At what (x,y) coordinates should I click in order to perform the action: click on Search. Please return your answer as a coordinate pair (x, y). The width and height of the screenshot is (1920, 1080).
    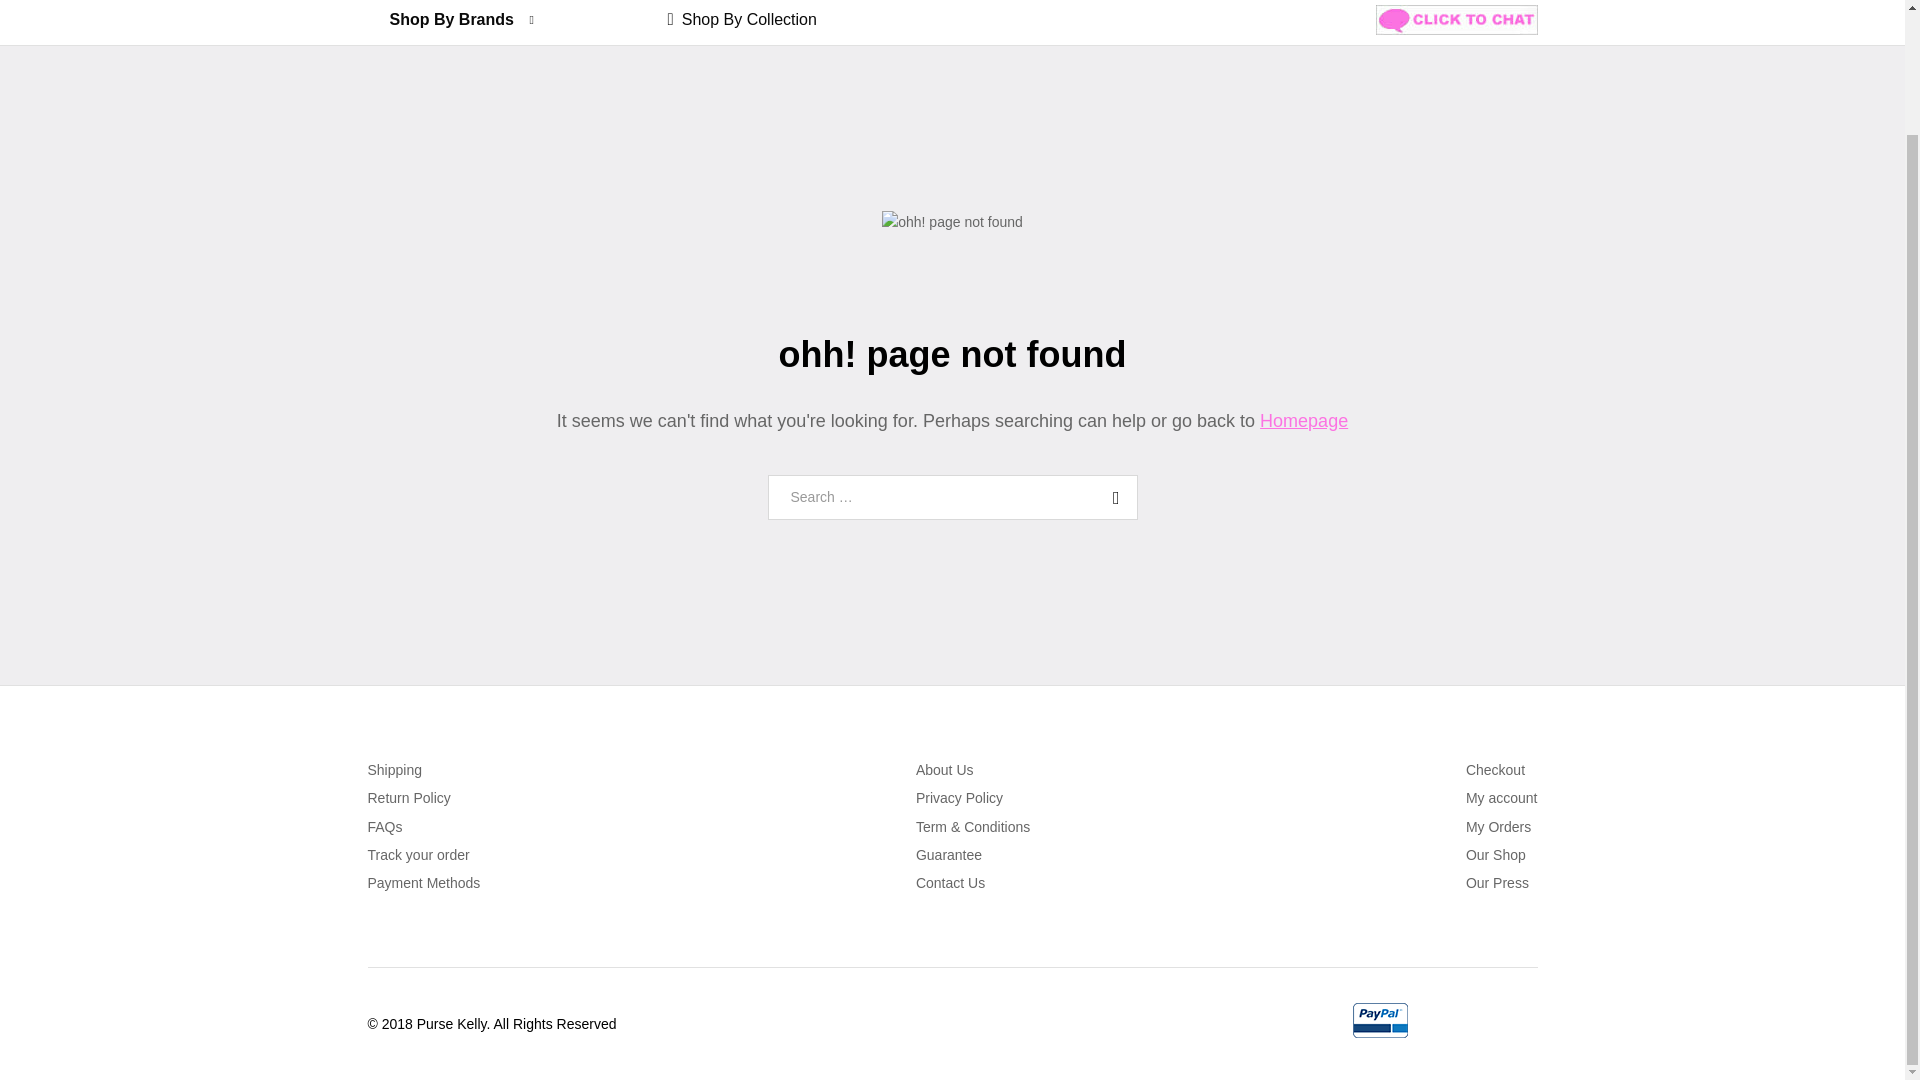
    Looking at the image, I should click on (1112, 498).